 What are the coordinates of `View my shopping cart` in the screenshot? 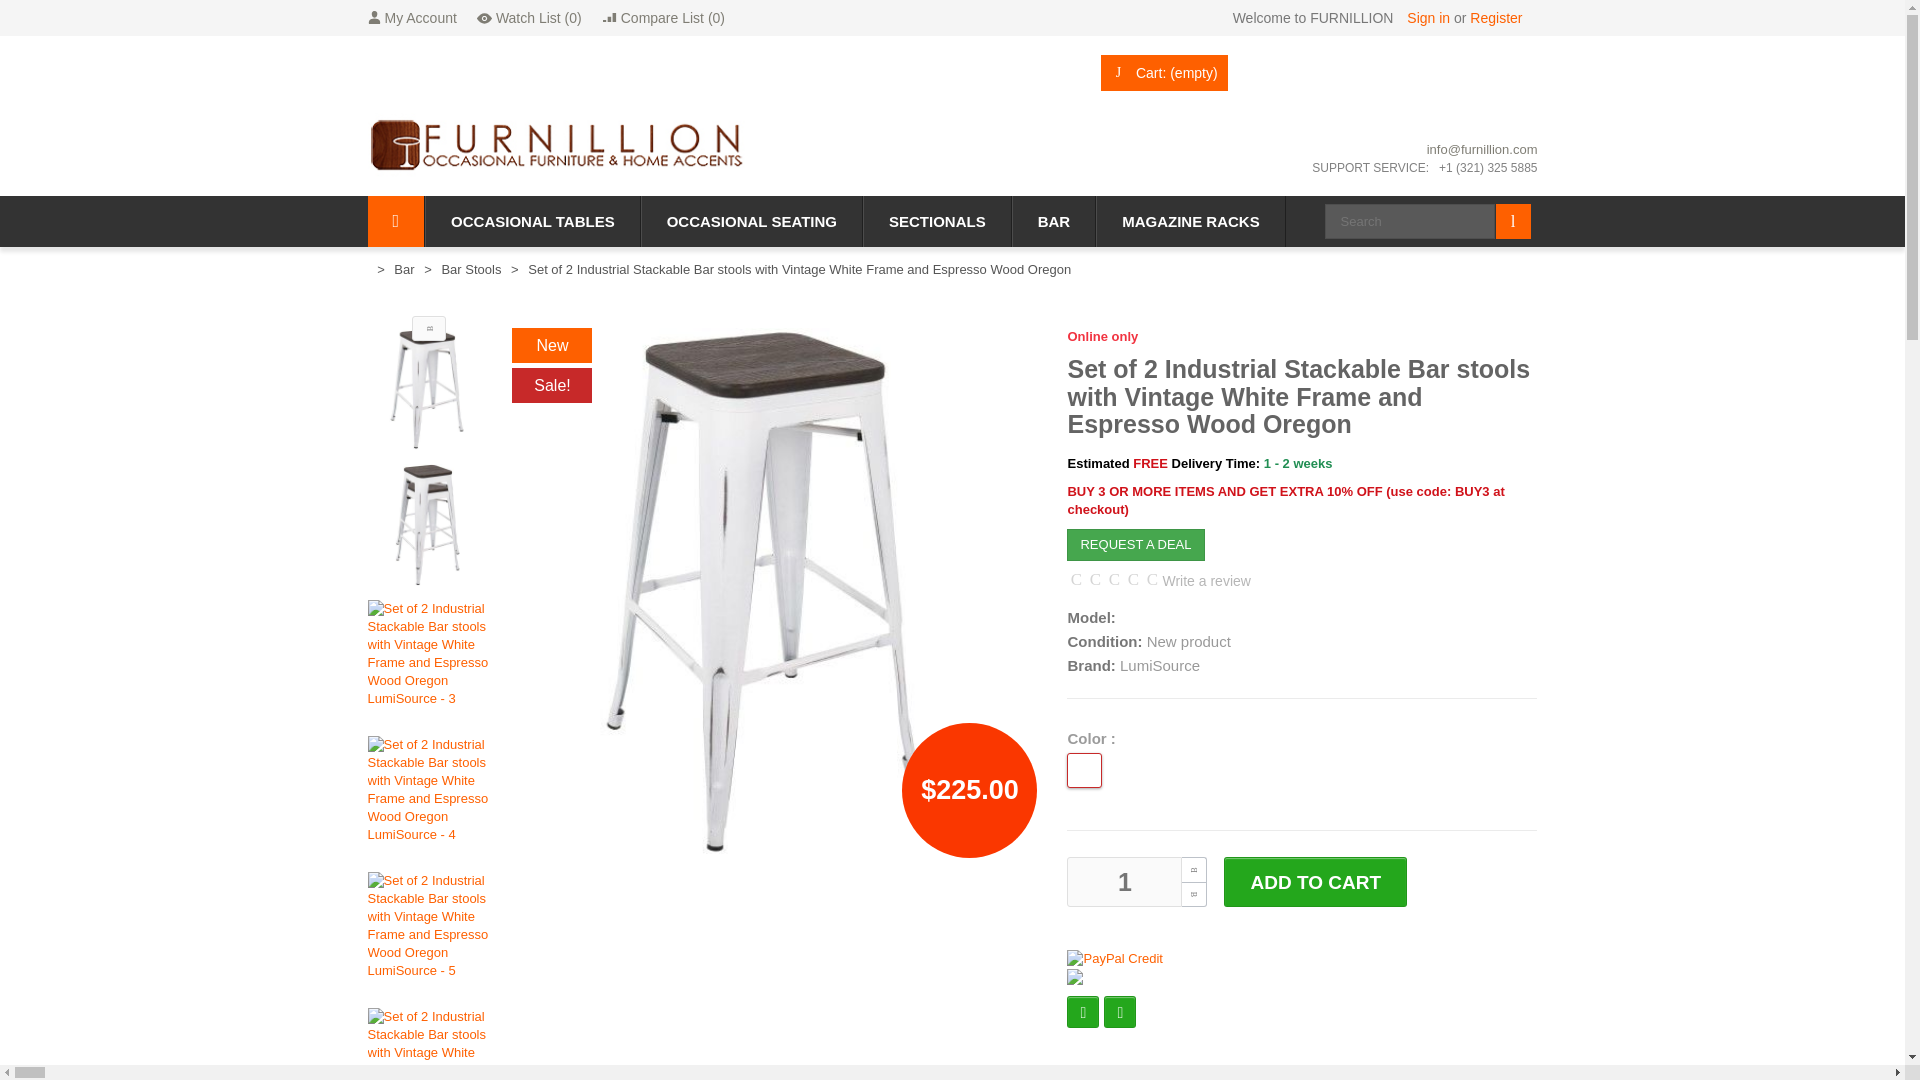 It's located at (1164, 72).